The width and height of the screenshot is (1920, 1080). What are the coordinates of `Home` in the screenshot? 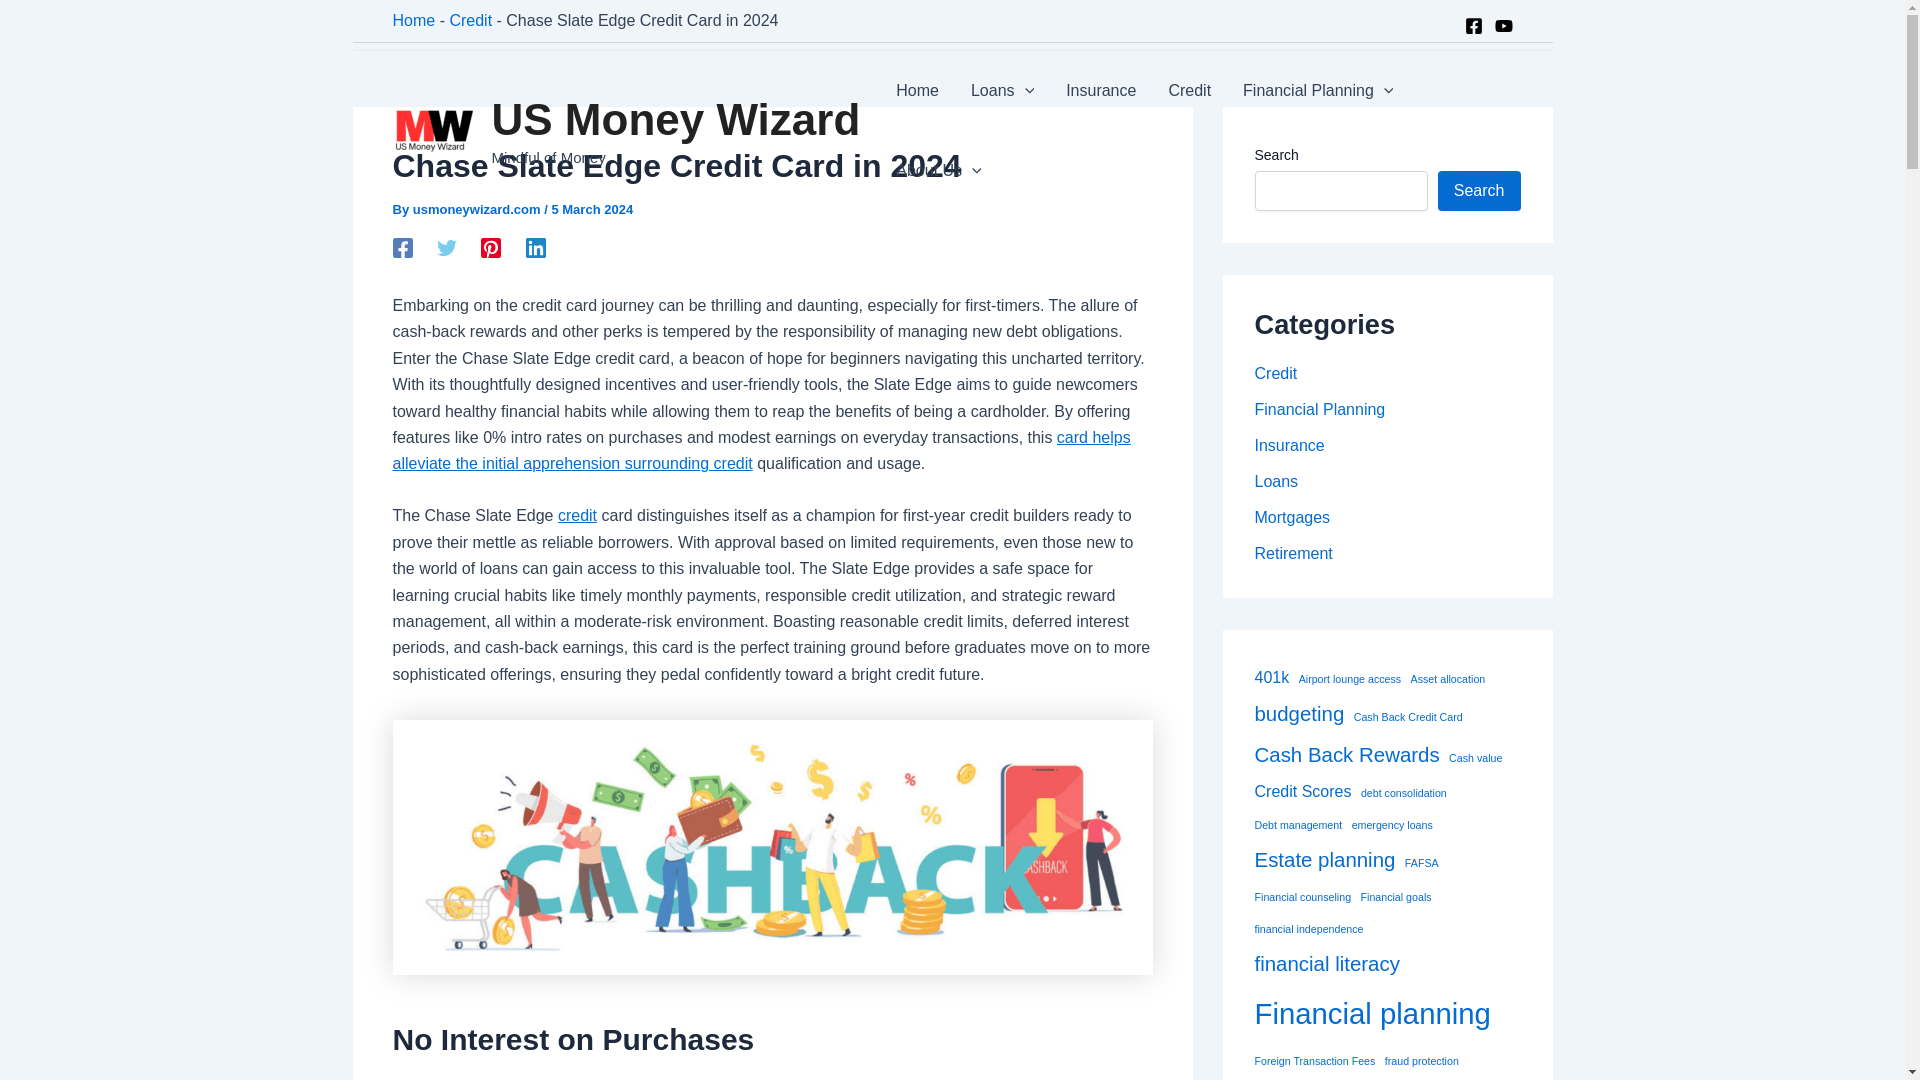 It's located at (916, 90).